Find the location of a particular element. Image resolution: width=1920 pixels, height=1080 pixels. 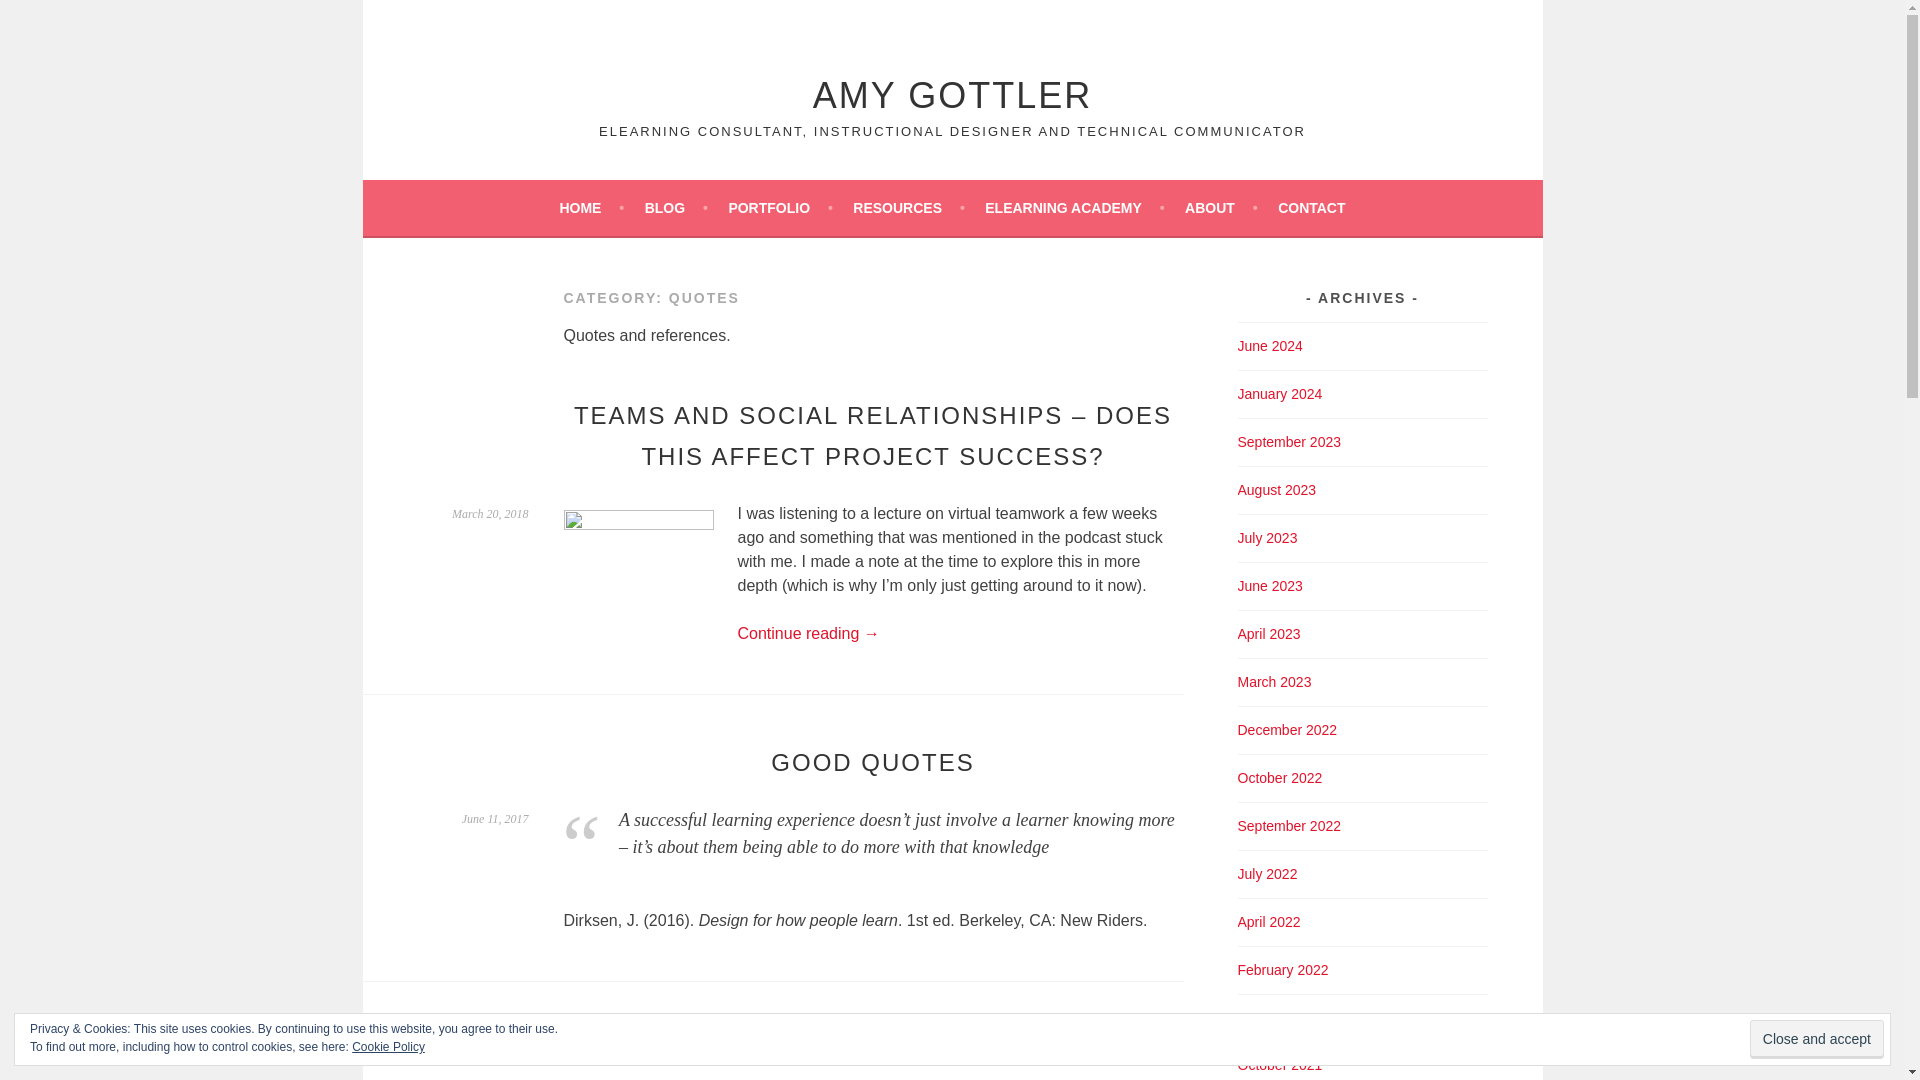

AMY GOTTLER is located at coordinates (952, 94).